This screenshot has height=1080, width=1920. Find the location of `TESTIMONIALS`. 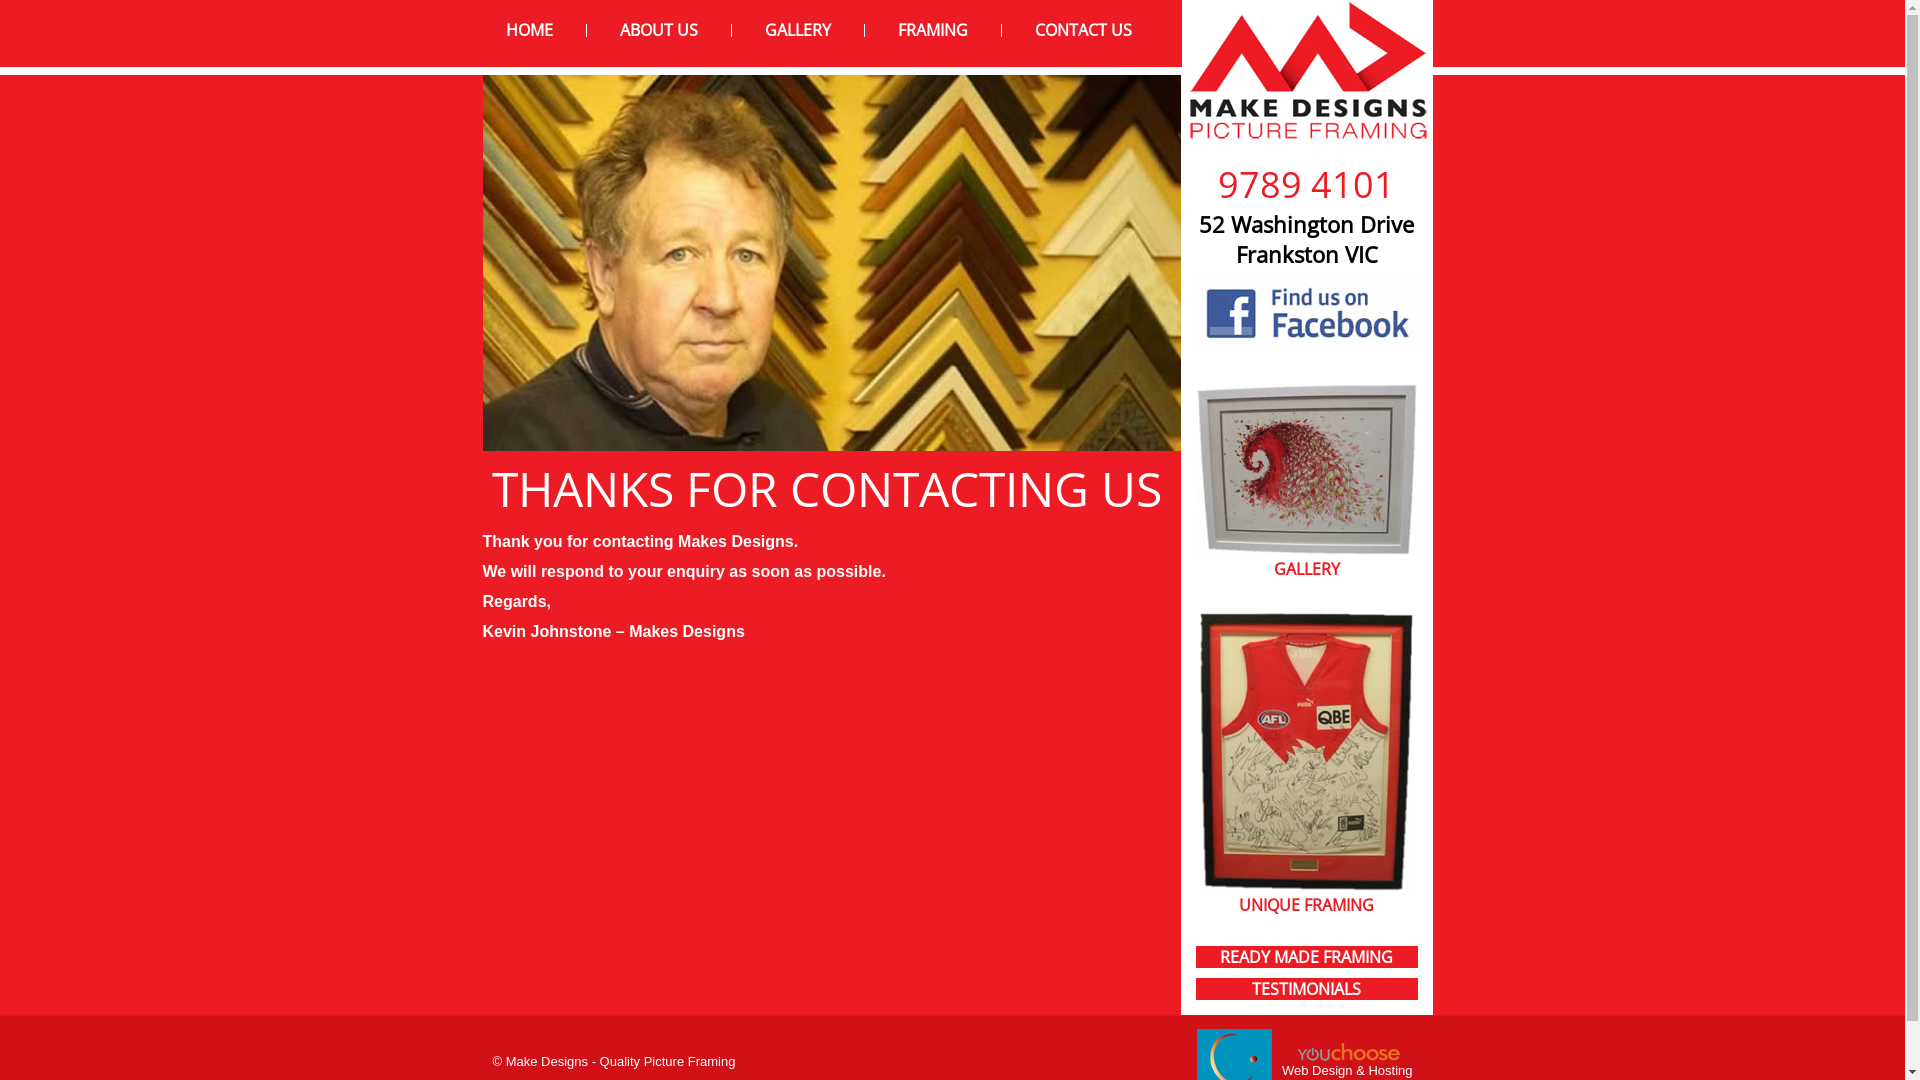

TESTIMONIALS is located at coordinates (1306, 989).